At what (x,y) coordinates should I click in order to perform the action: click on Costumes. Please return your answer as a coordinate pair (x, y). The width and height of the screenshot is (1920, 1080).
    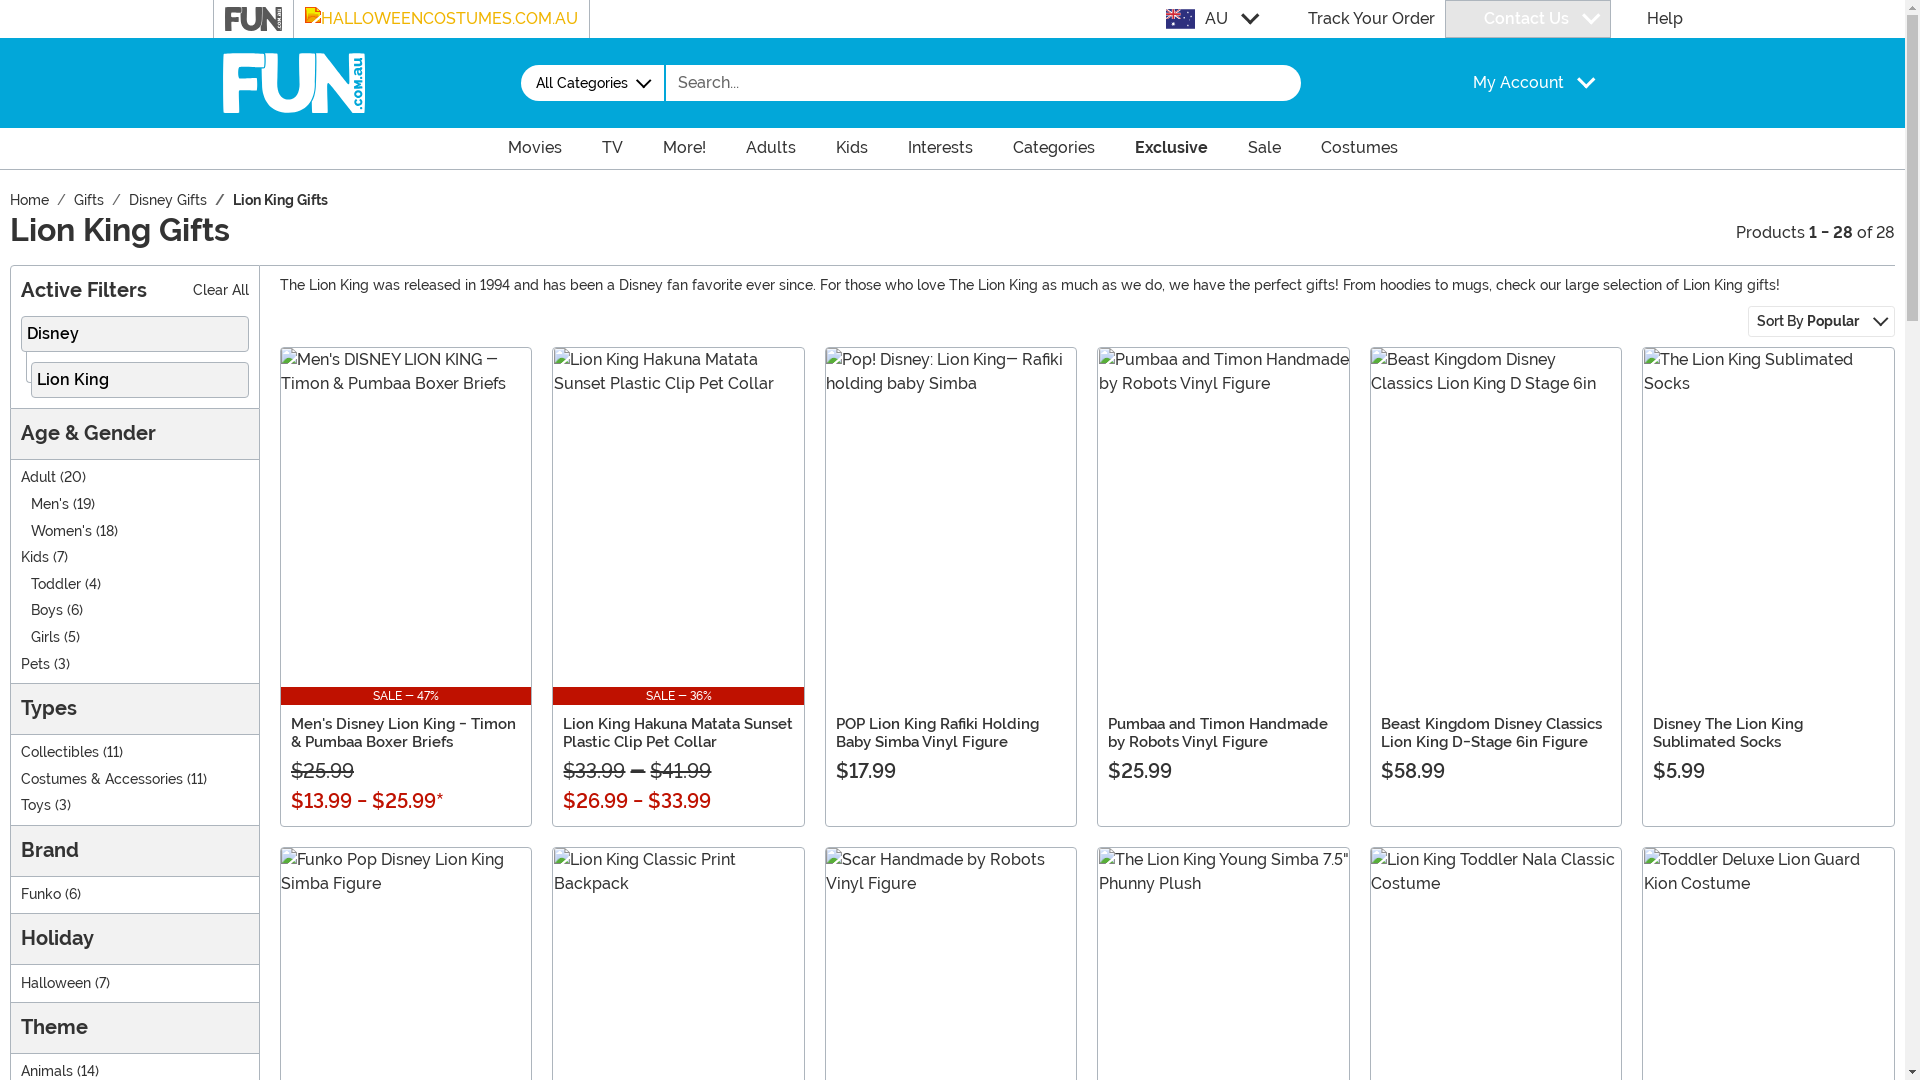
    Looking at the image, I should click on (1358, 148).